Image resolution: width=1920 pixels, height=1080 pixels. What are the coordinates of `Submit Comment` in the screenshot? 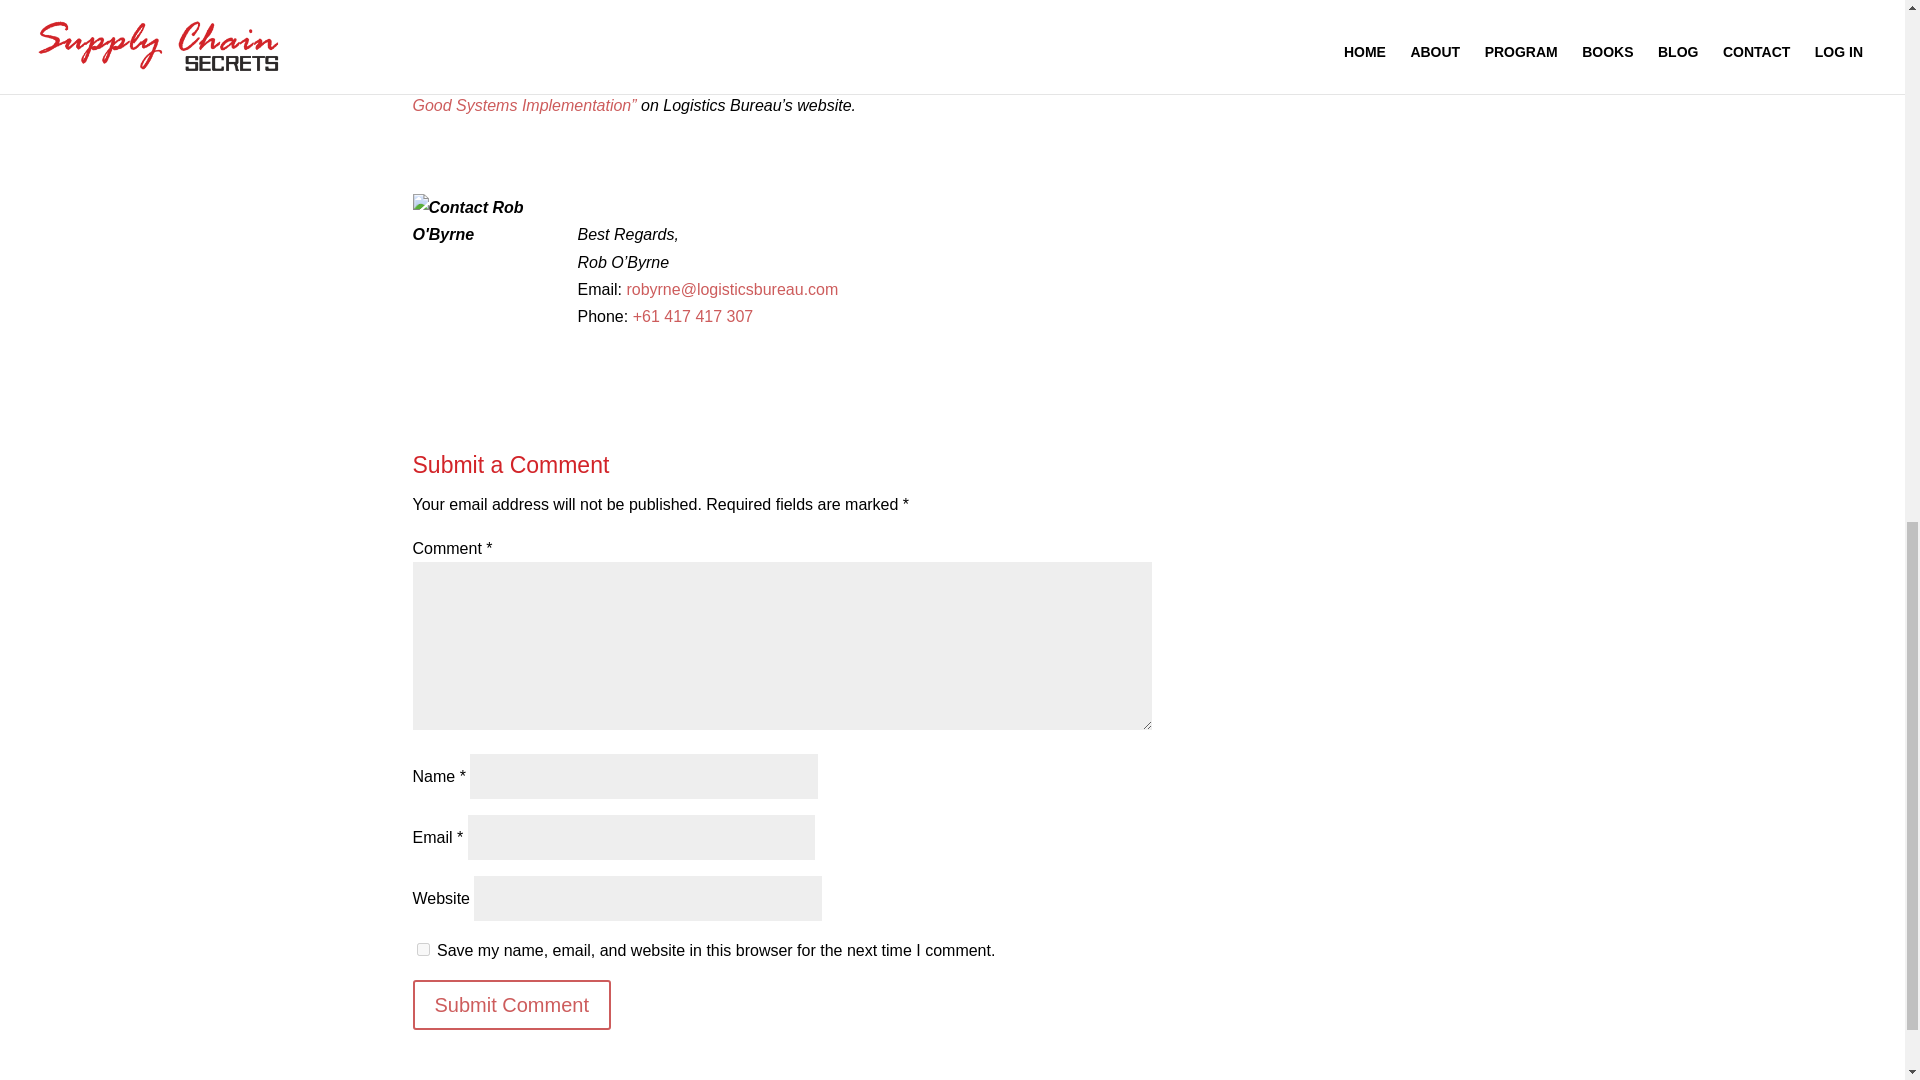 It's located at (511, 1004).